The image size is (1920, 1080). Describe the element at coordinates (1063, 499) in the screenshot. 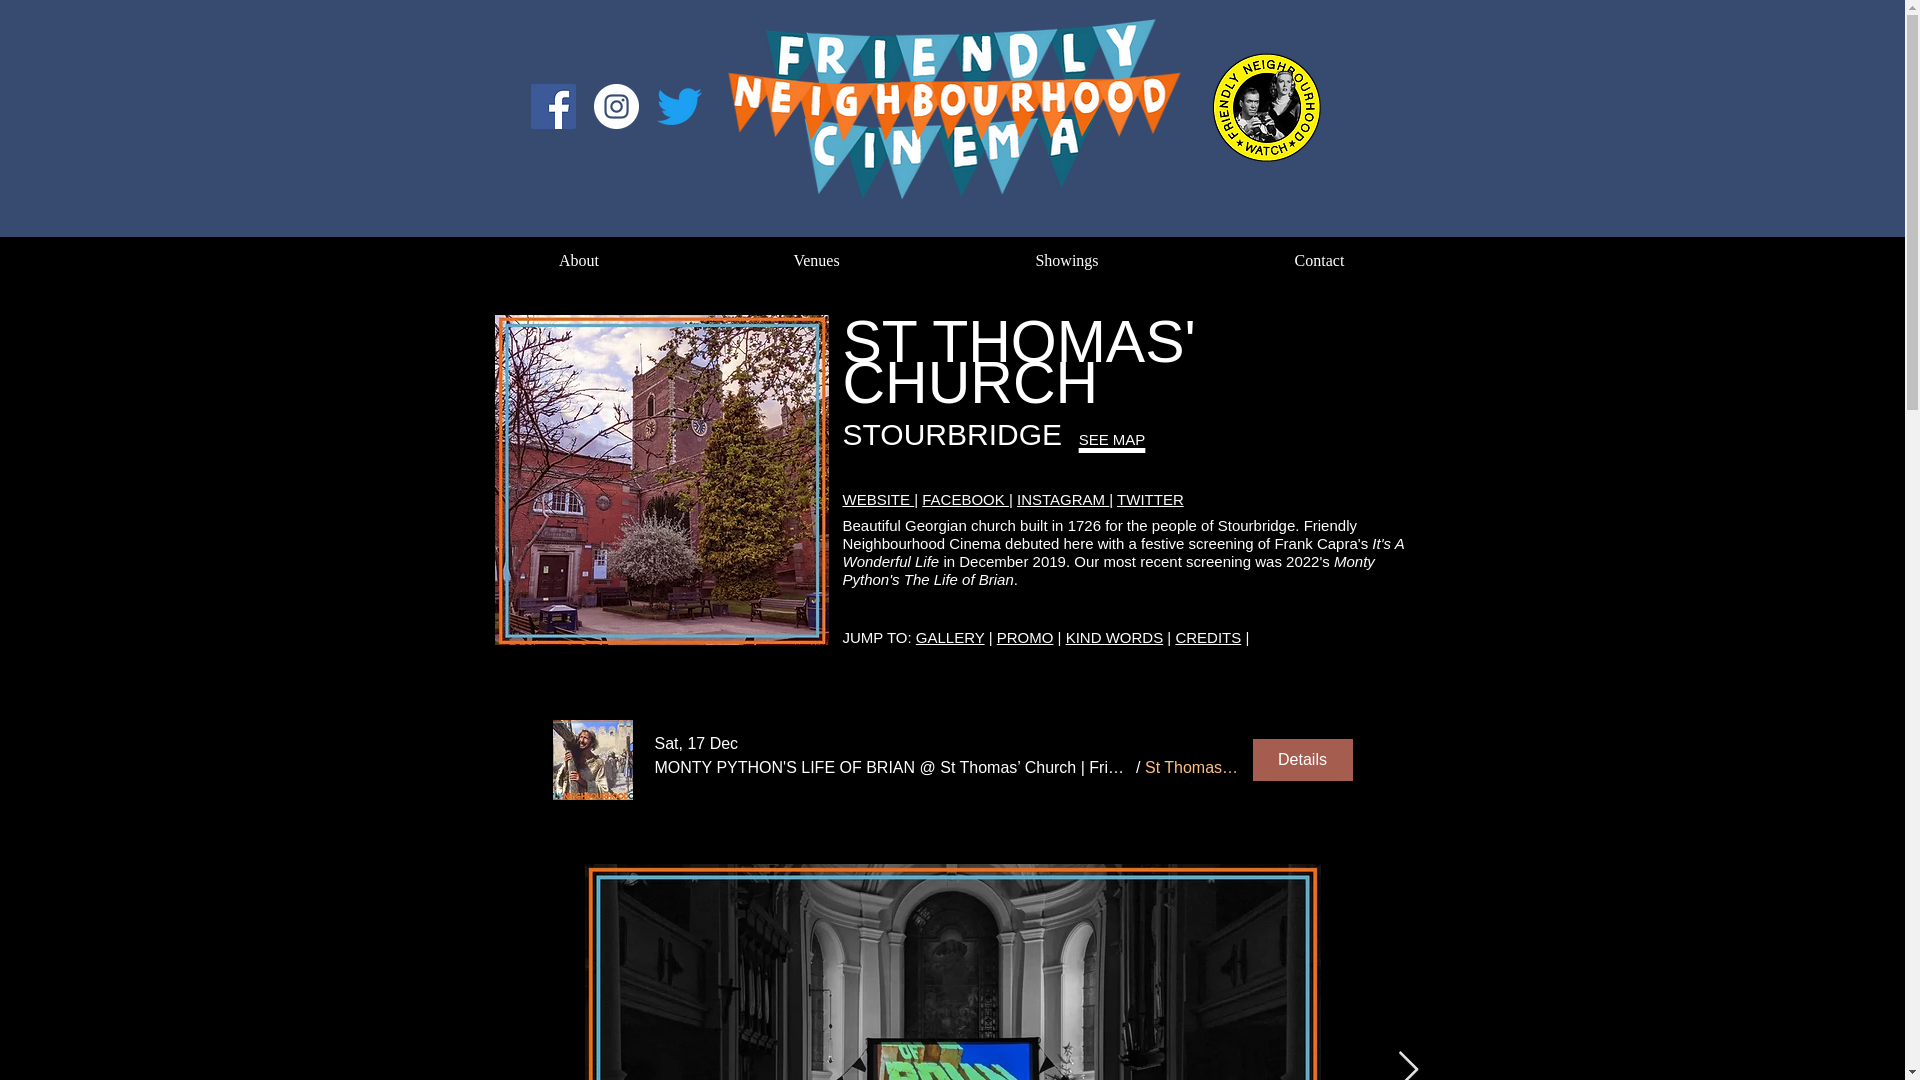

I see `INSTAGRAM` at that location.